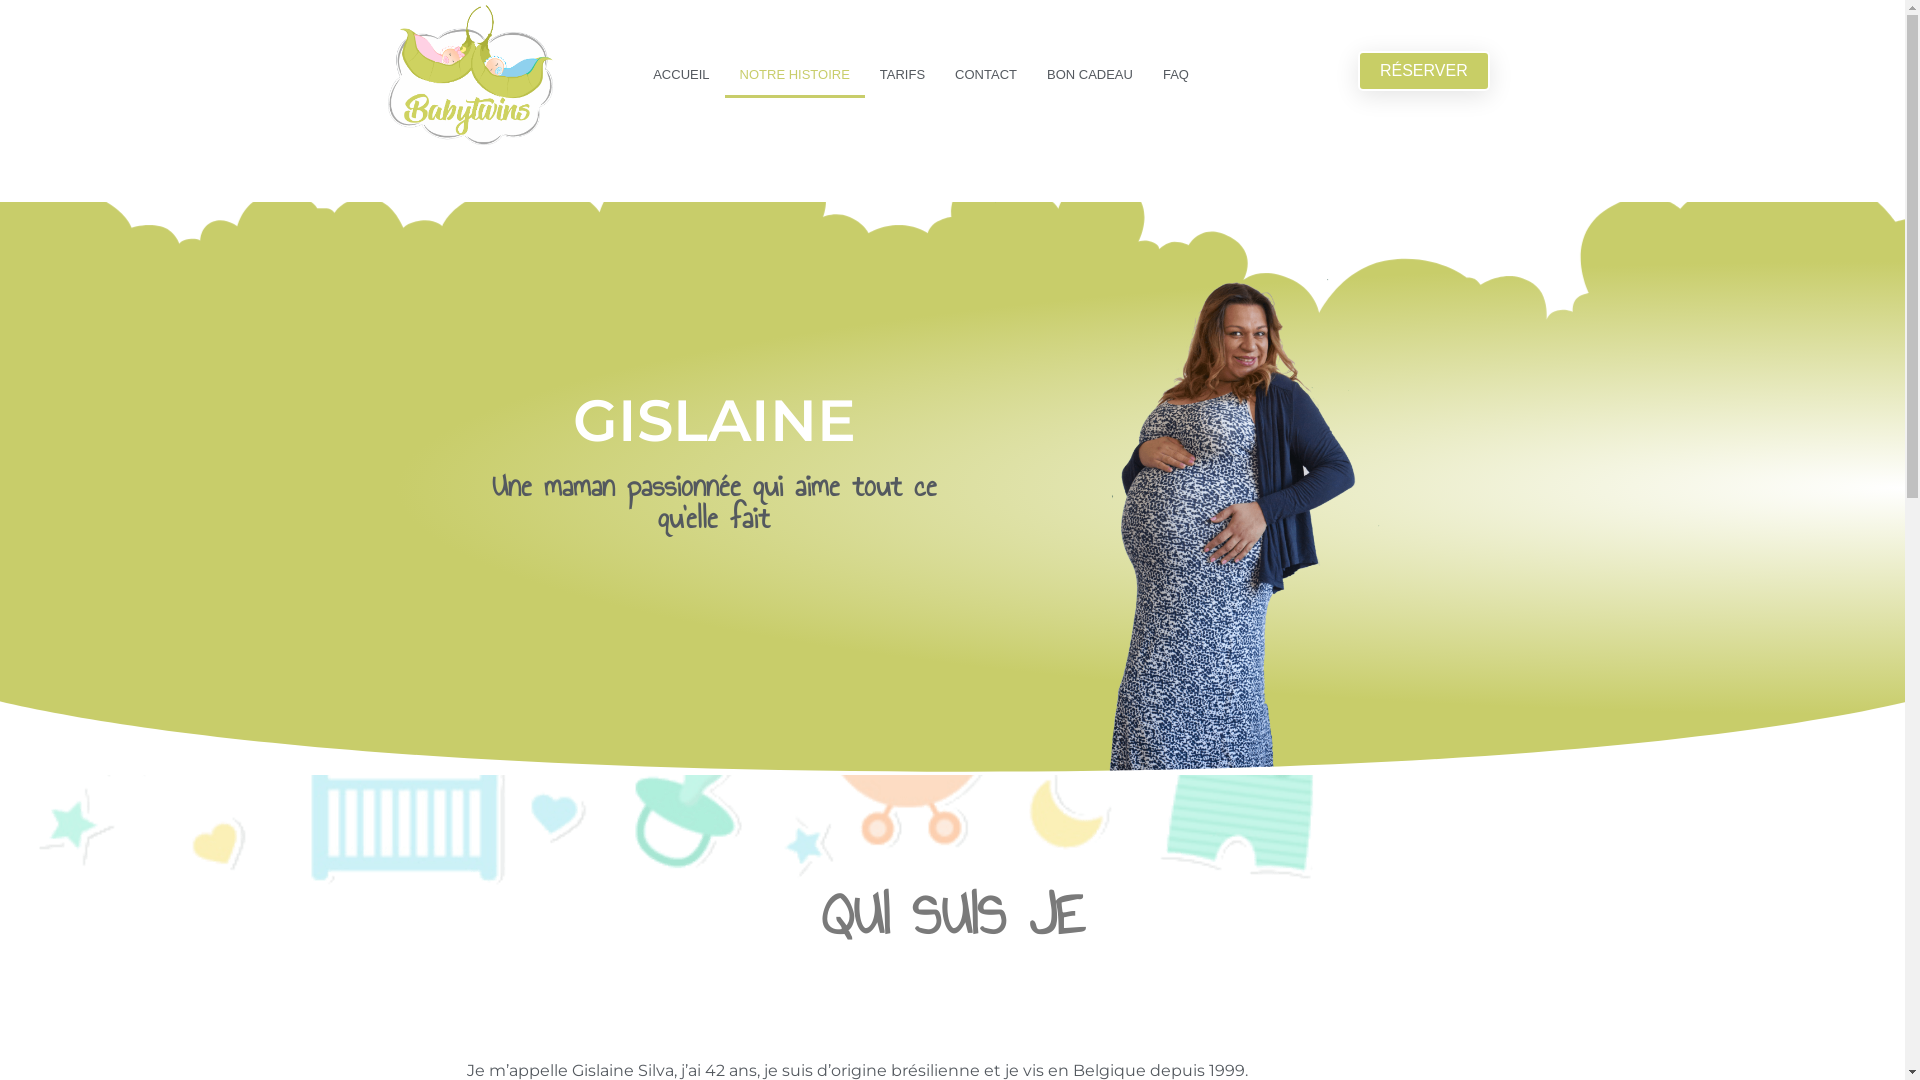 This screenshot has height=1080, width=1920. What do you see at coordinates (1176, 75) in the screenshot?
I see `FAQ` at bounding box center [1176, 75].